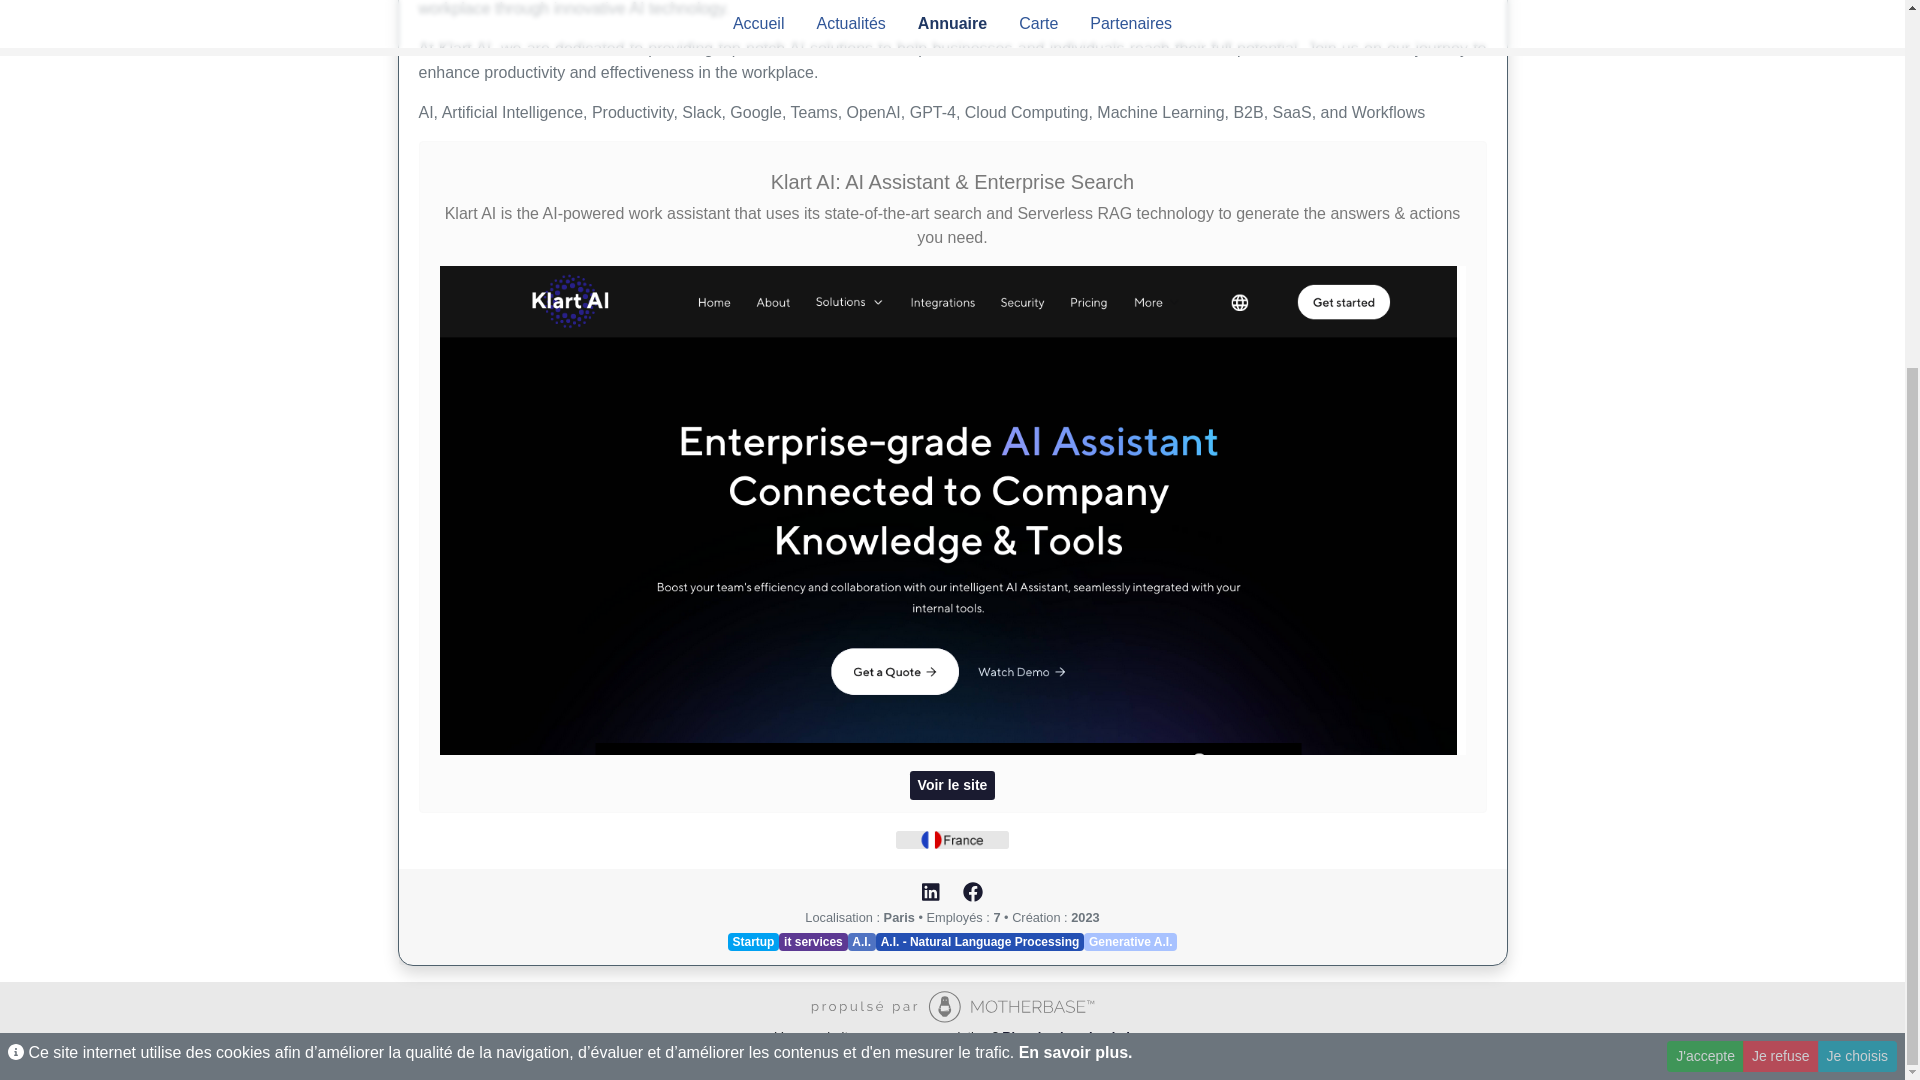 The image size is (1920, 1080). What do you see at coordinates (862, 942) in the screenshot?
I see `A.I.` at bounding box center [862, 942].